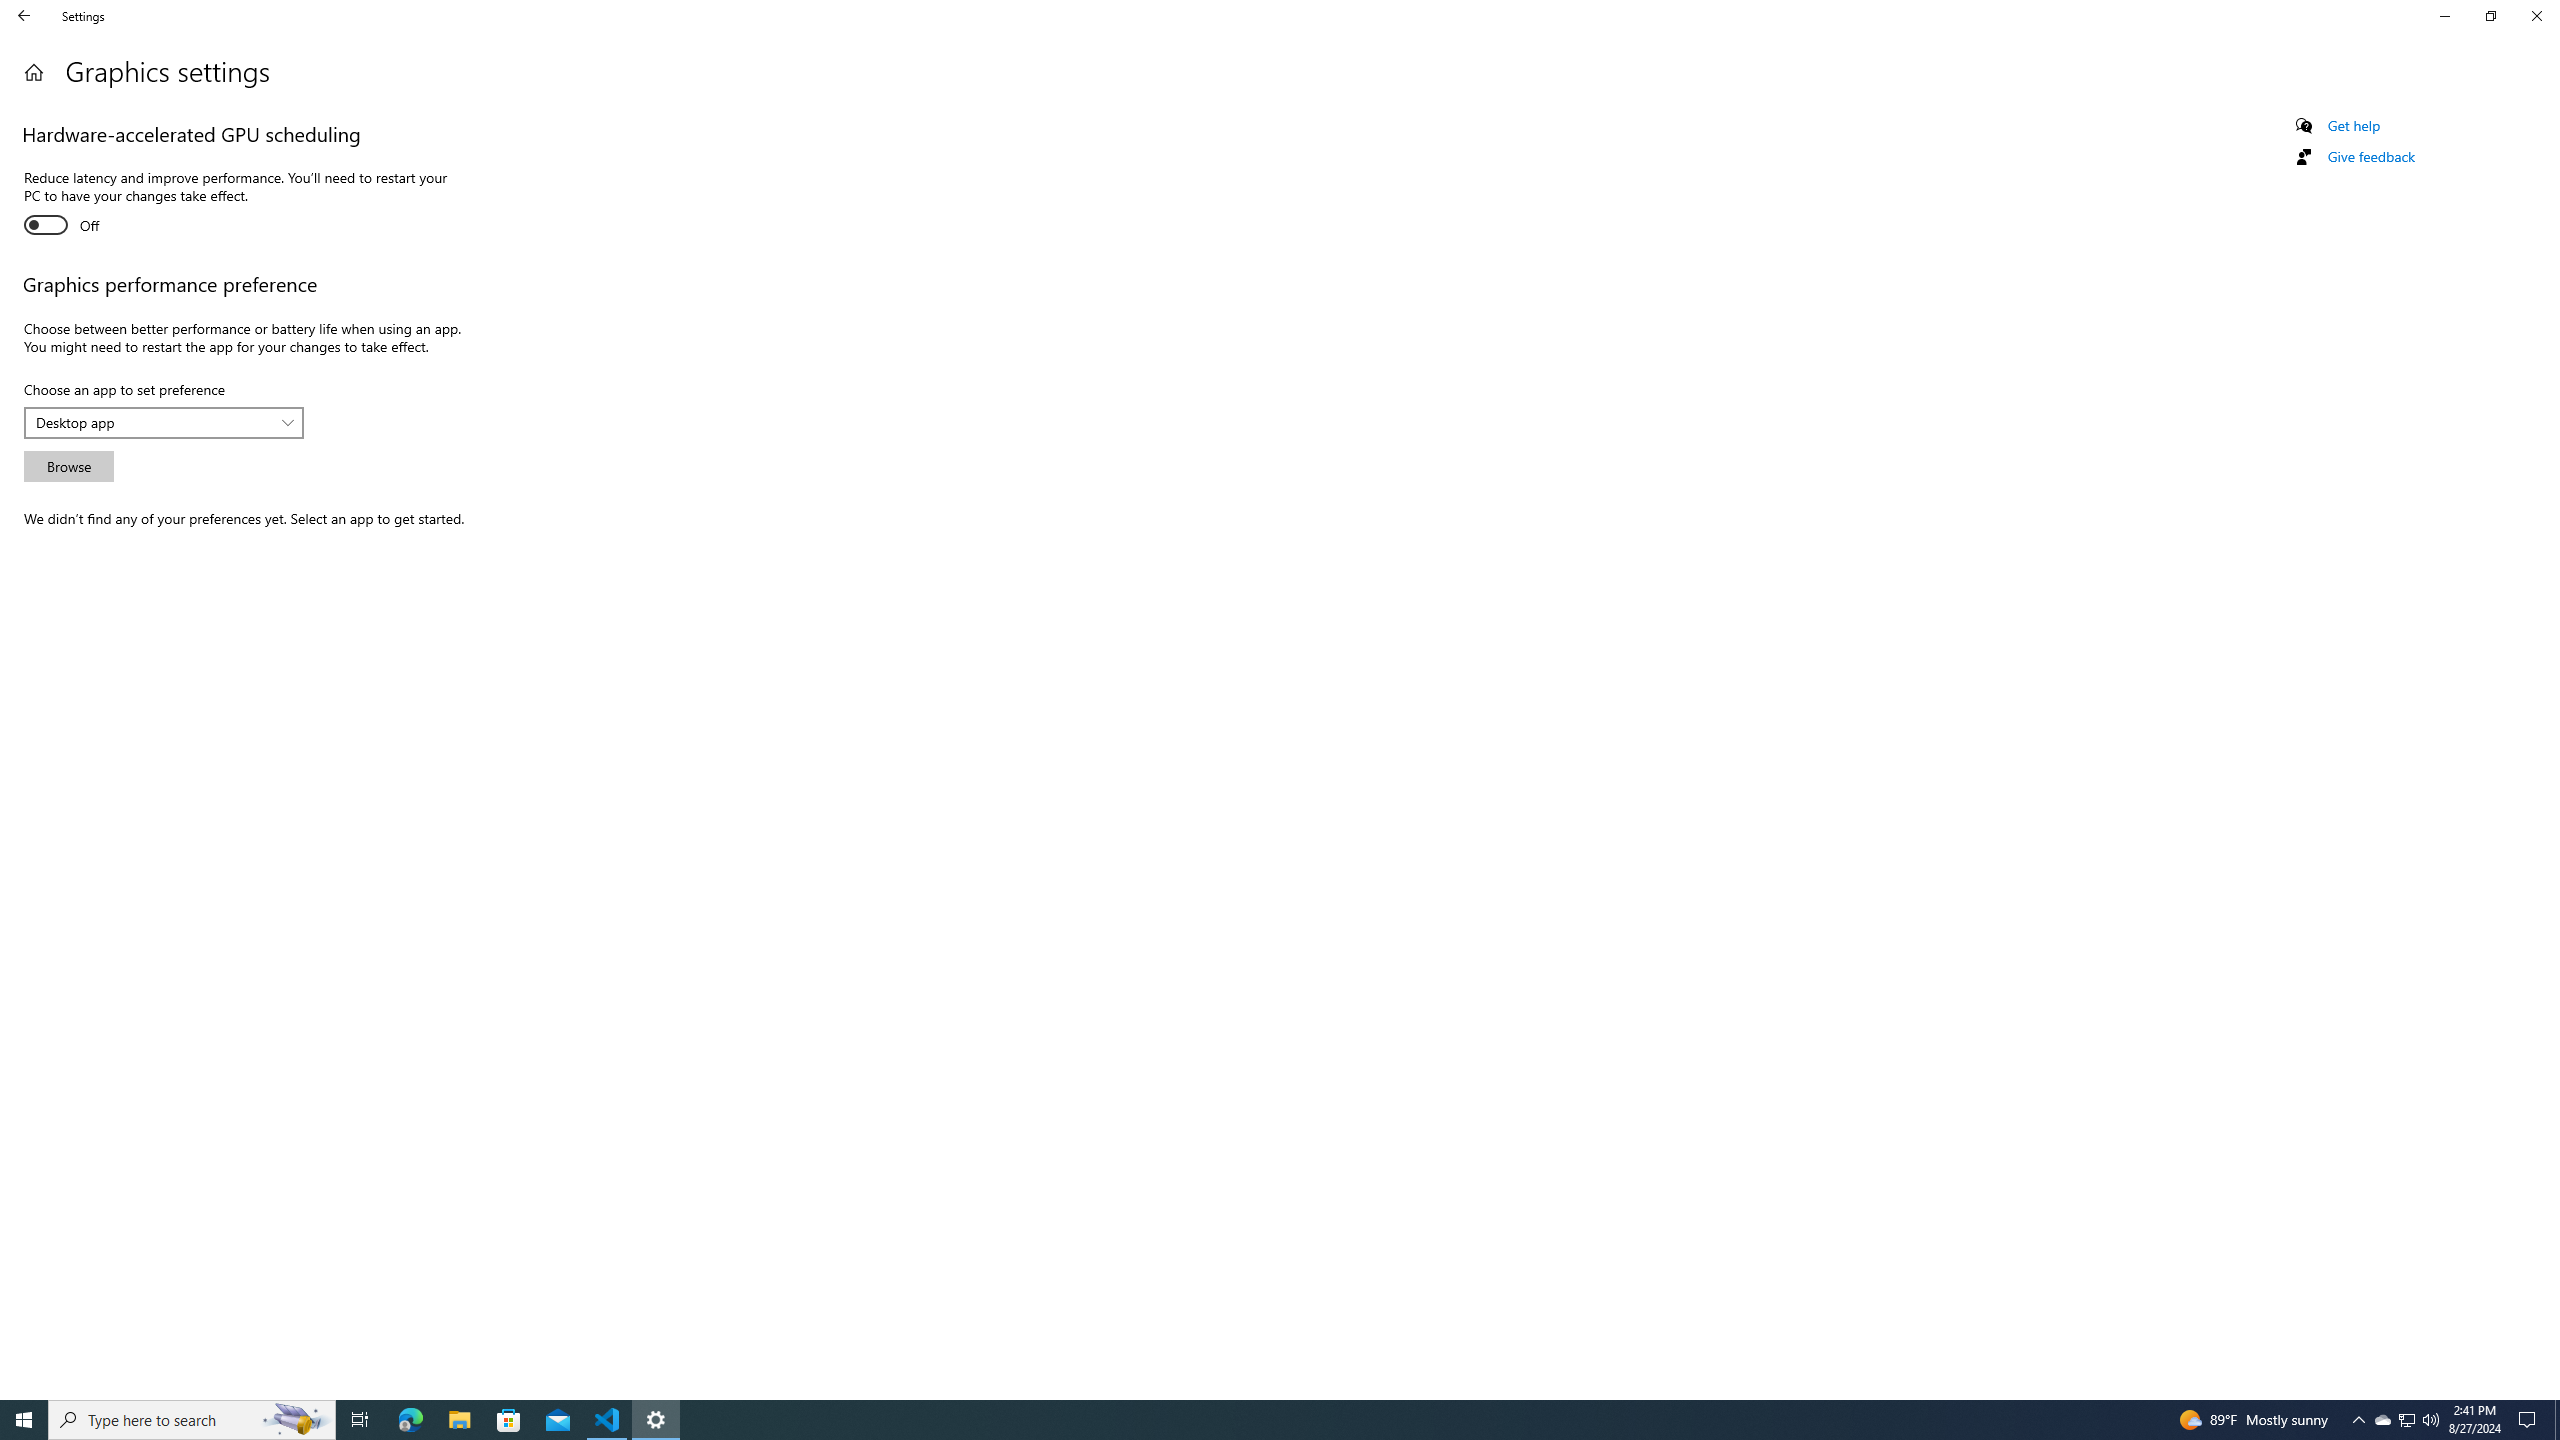 The width and height of the screenshot is (2560, 1440). What do you see at coordinates (24, 1420) in the screenshot?
I see `Start` at bounding box center [24, 1420].